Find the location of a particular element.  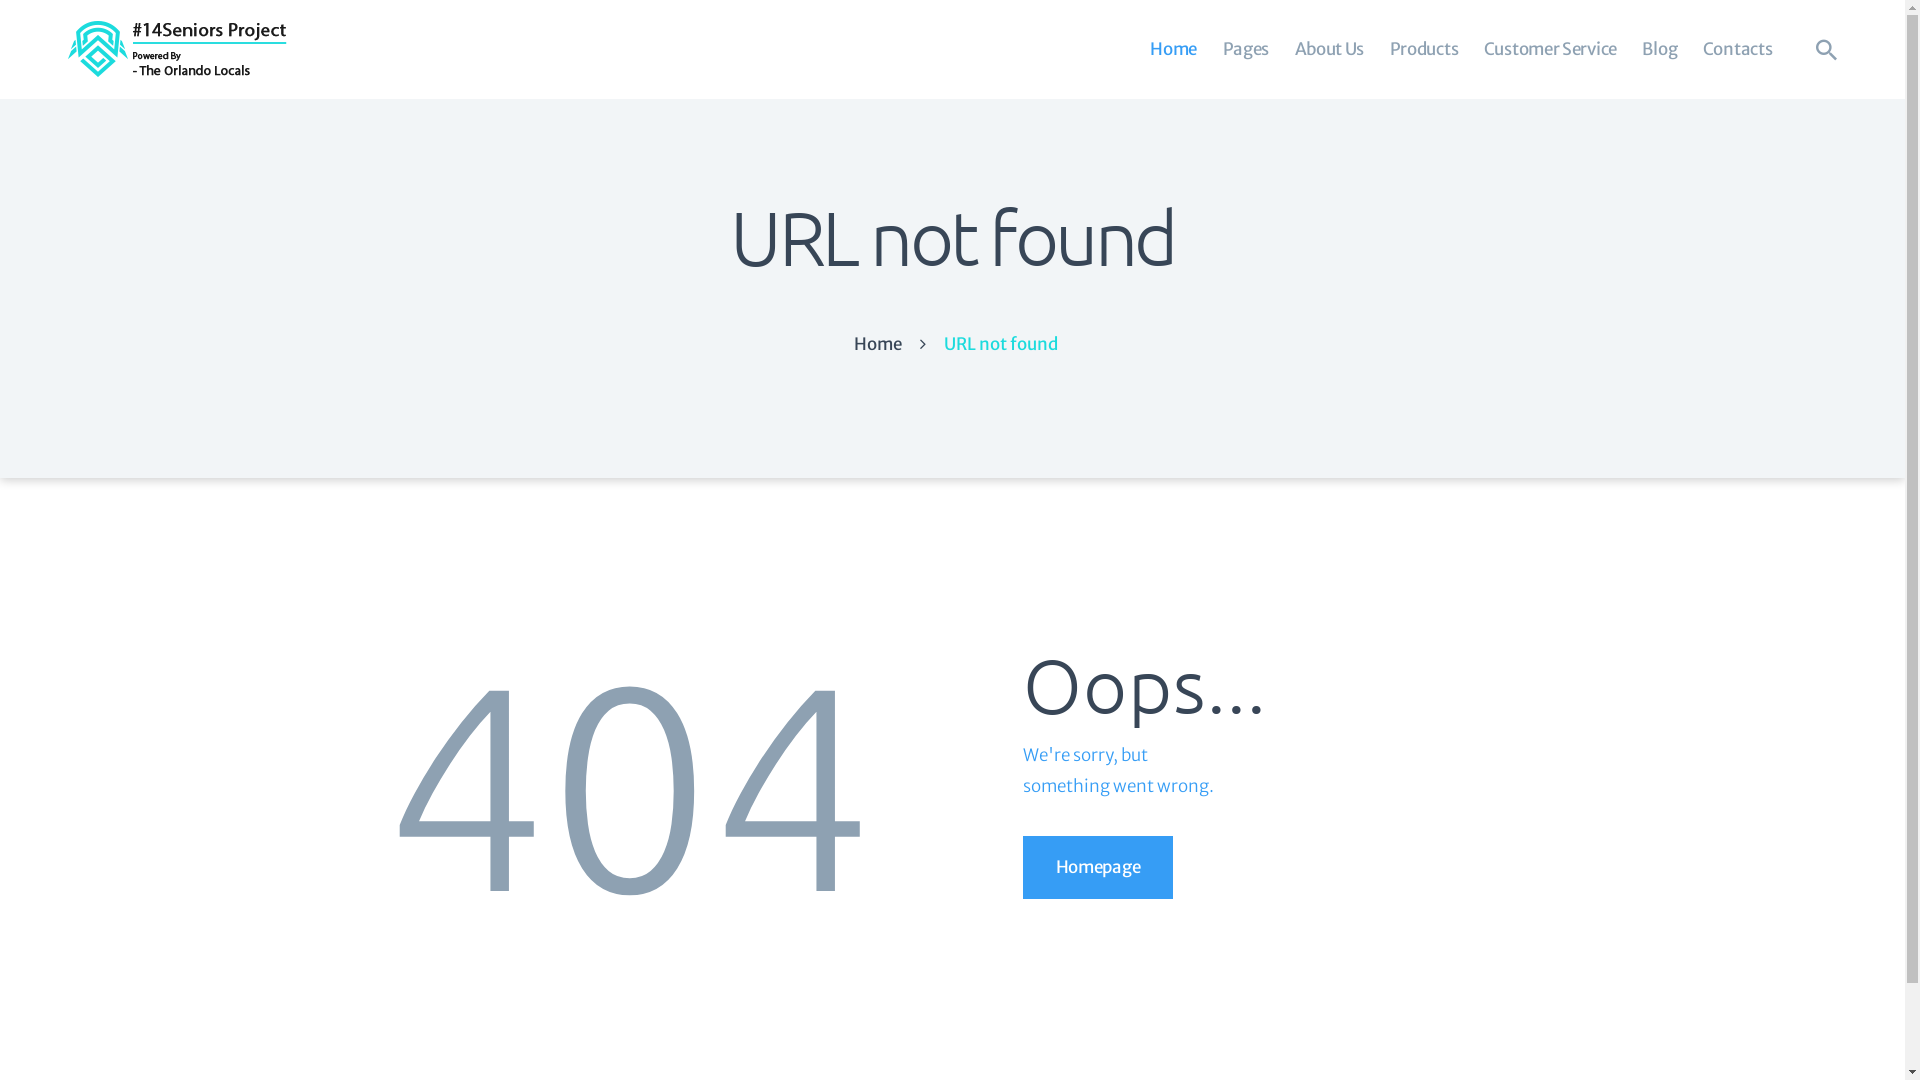

Contacts is located at coordinates (1738, 50).